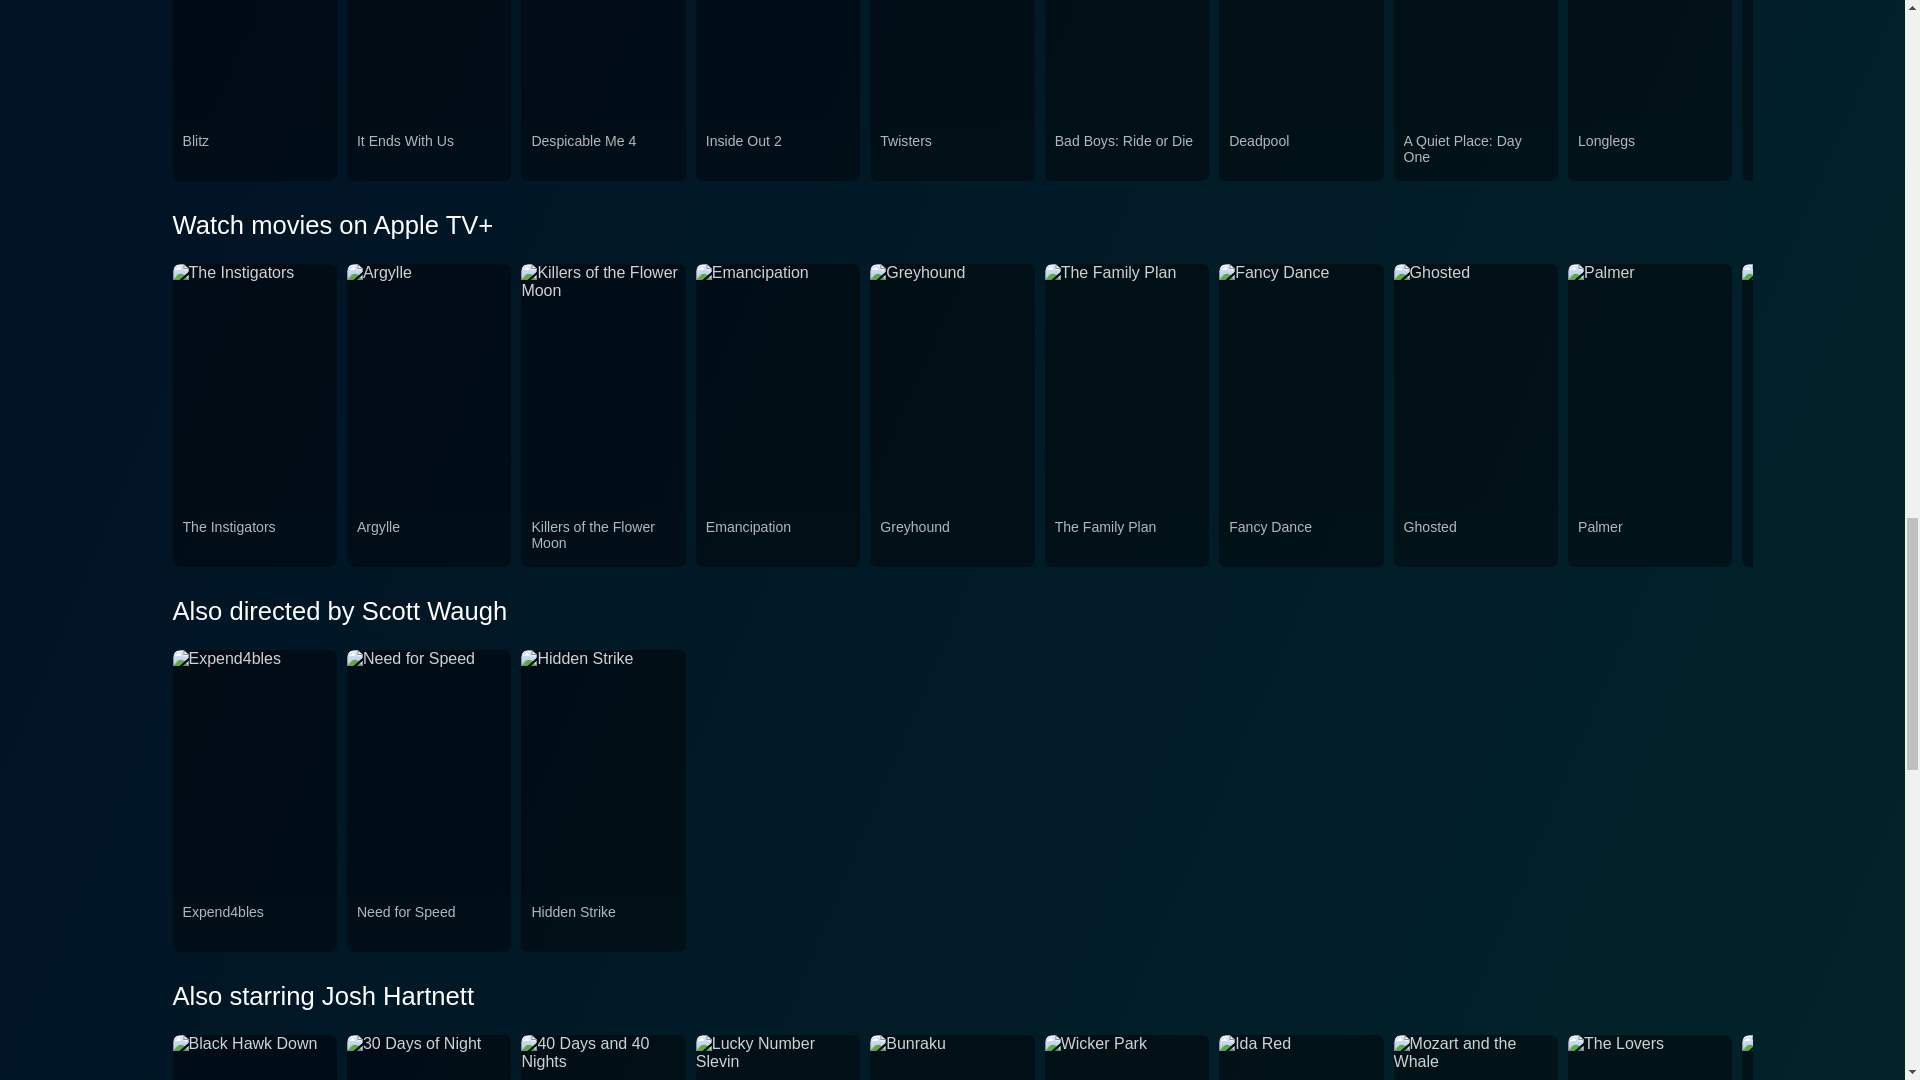 Image resolution: width=1920 pixels, height=1080 pixels. I want to click on Bad Boys: Ride or Die, so click(1126, 152).